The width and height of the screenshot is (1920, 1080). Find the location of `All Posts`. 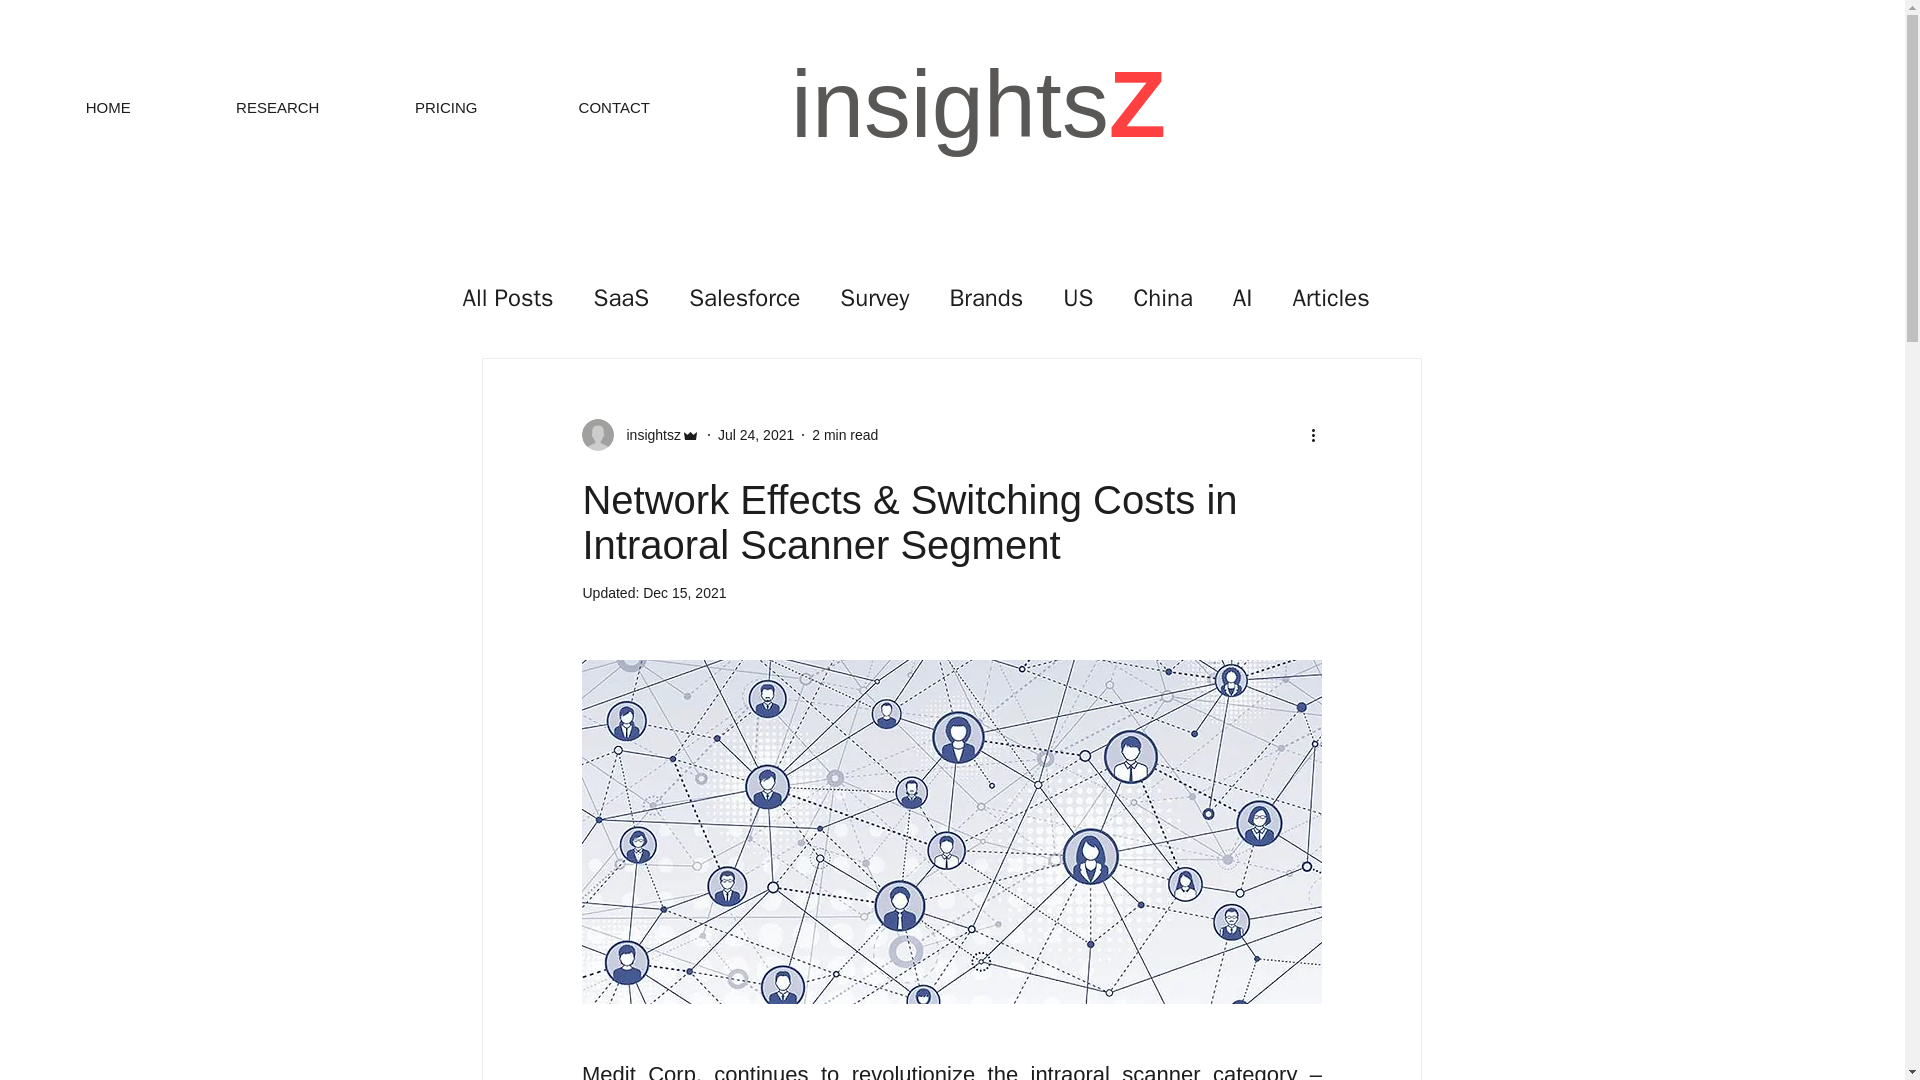

All Posts is located at coordinates (507, 298).